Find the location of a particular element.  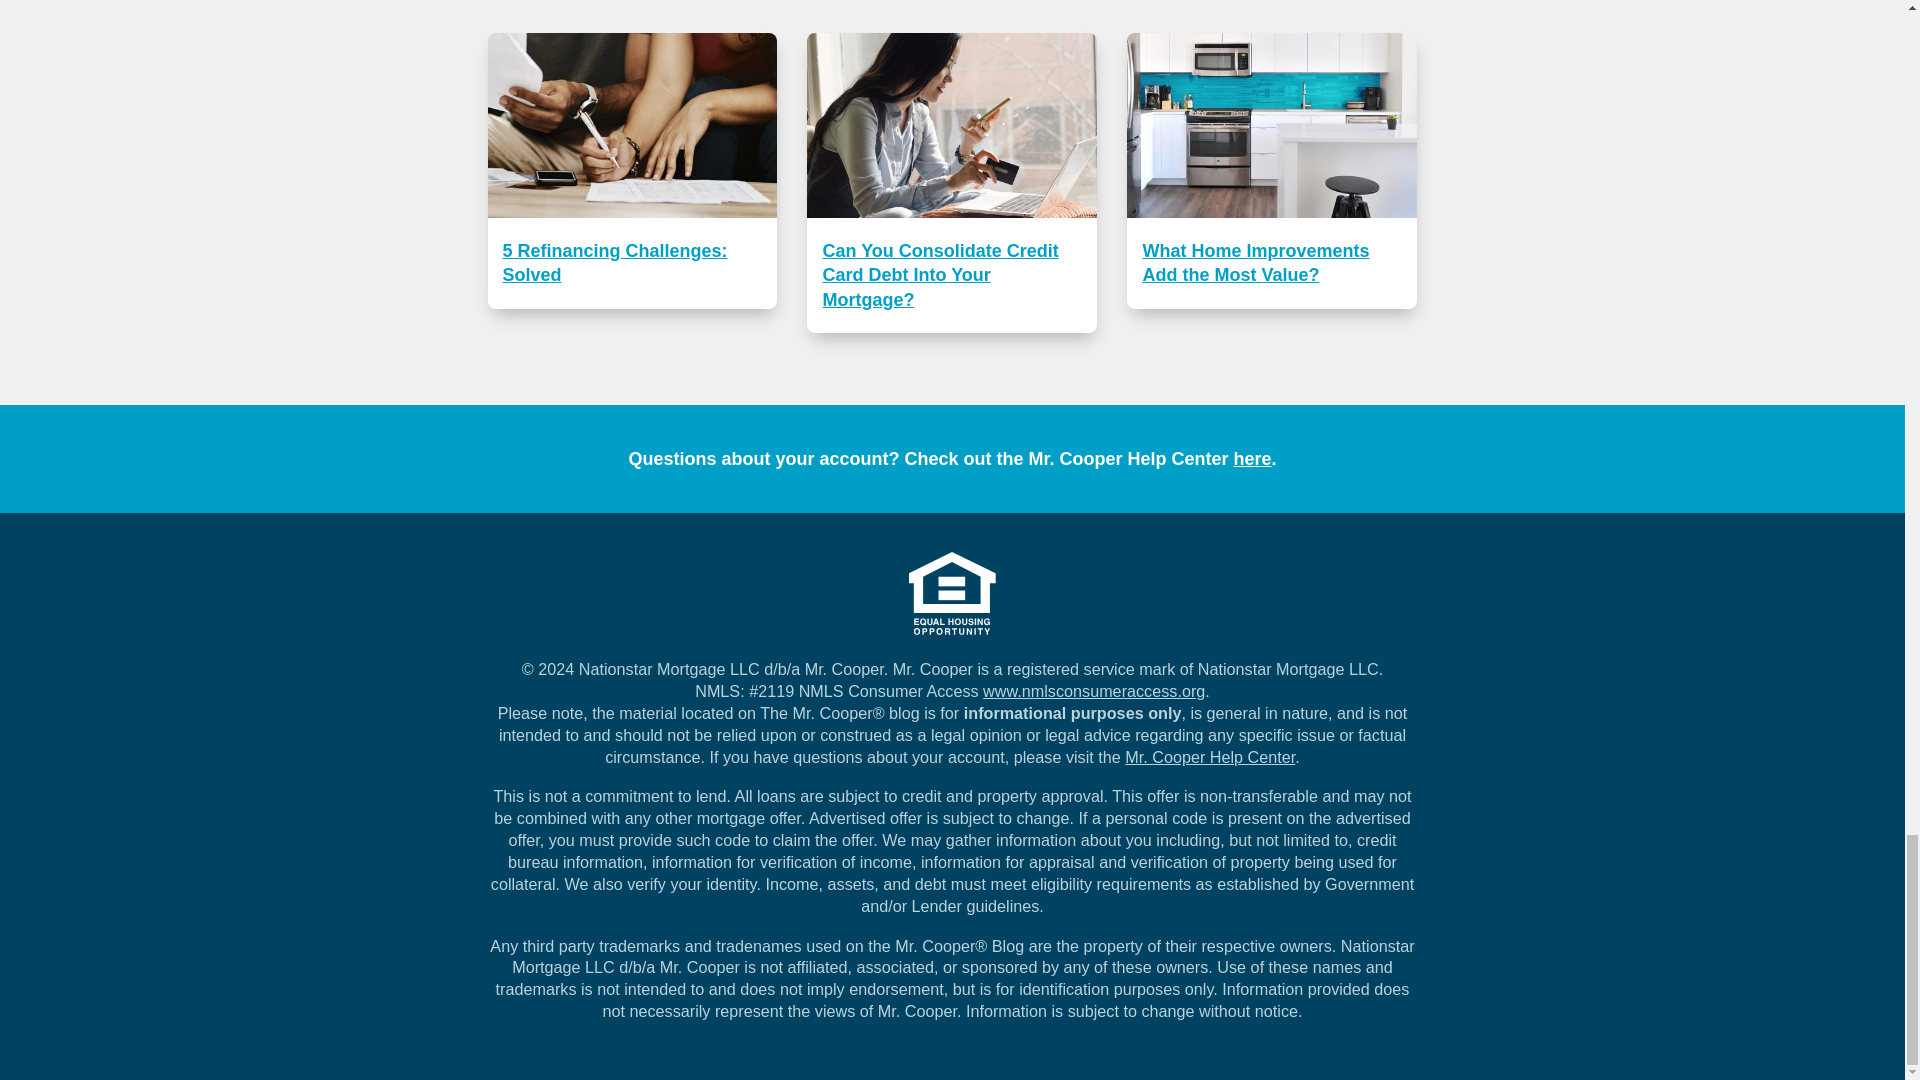

Can You Consolidate Credit Card Debt Into Your Mortgage? is located at coordinates (951, 182).